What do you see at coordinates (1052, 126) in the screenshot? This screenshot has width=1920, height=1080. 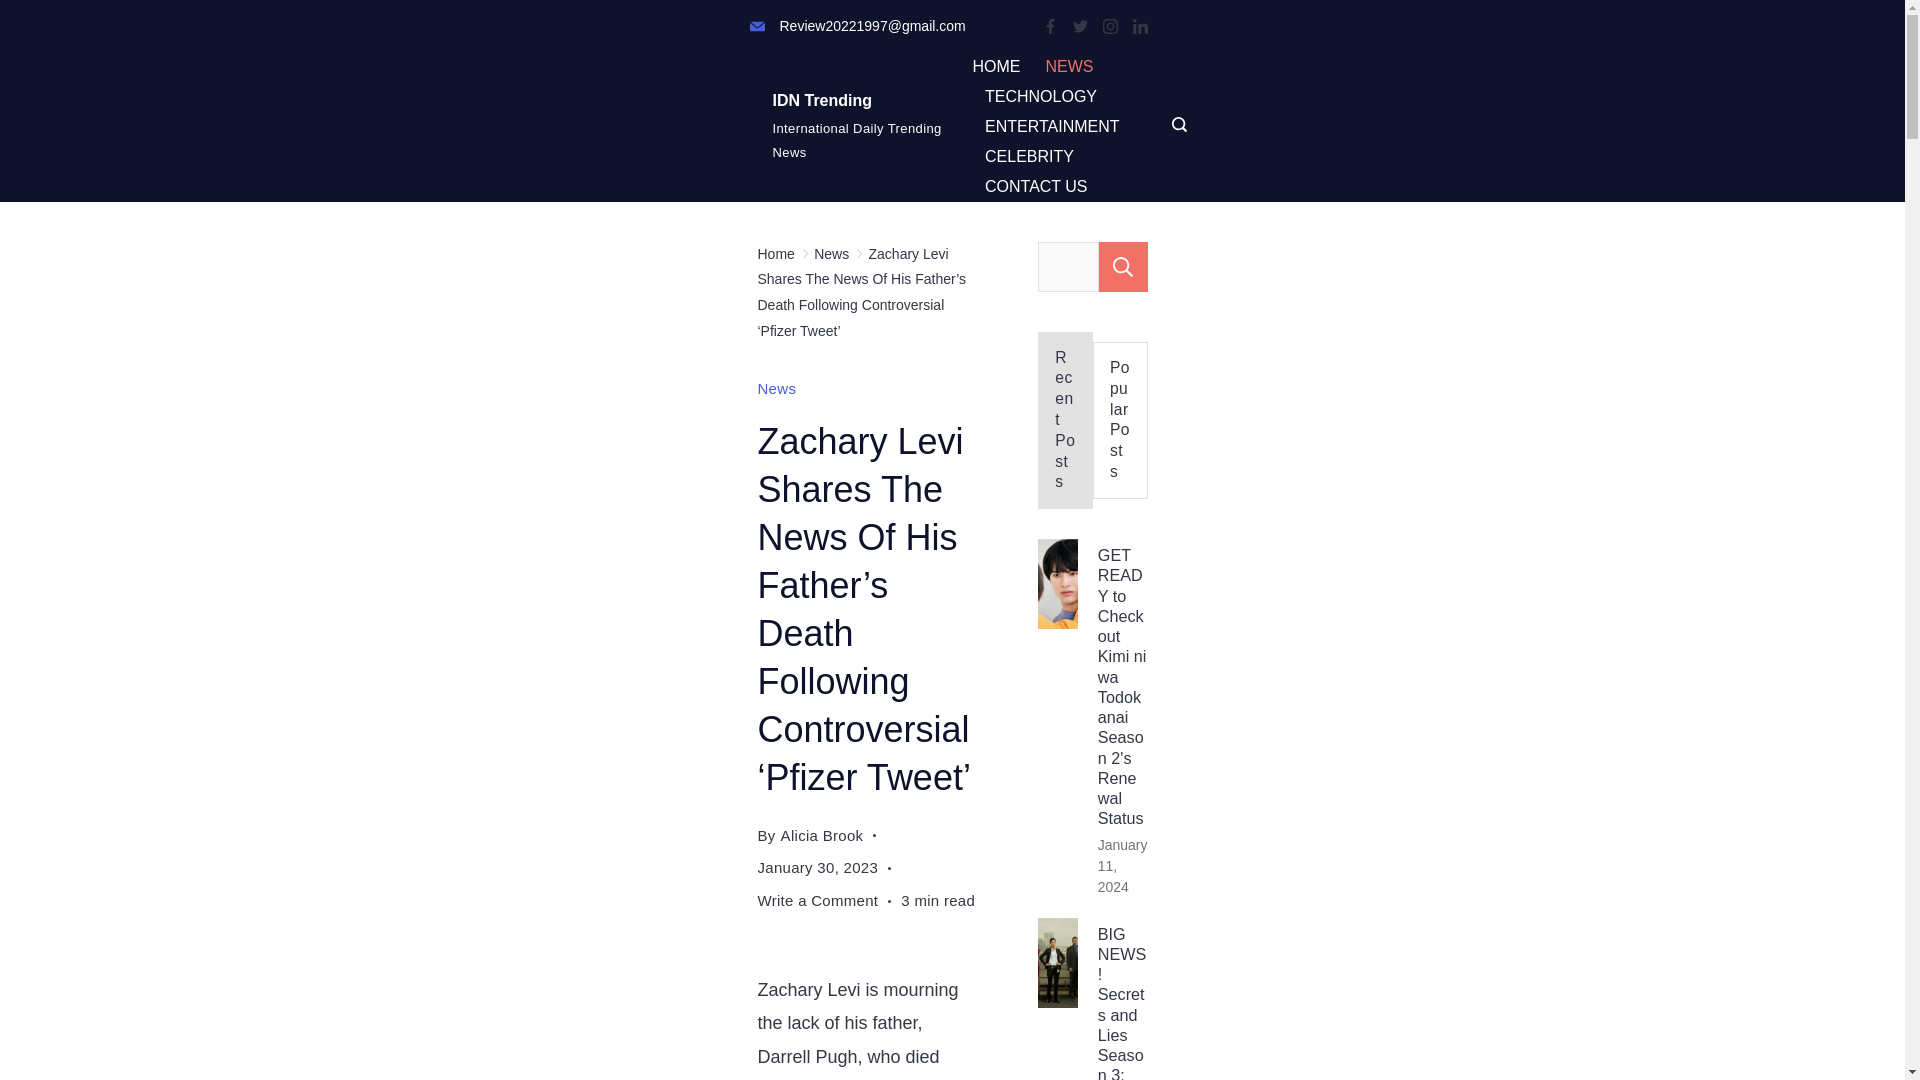 I see `ENTERTAINMENT` at bounding box center [1052, 126].